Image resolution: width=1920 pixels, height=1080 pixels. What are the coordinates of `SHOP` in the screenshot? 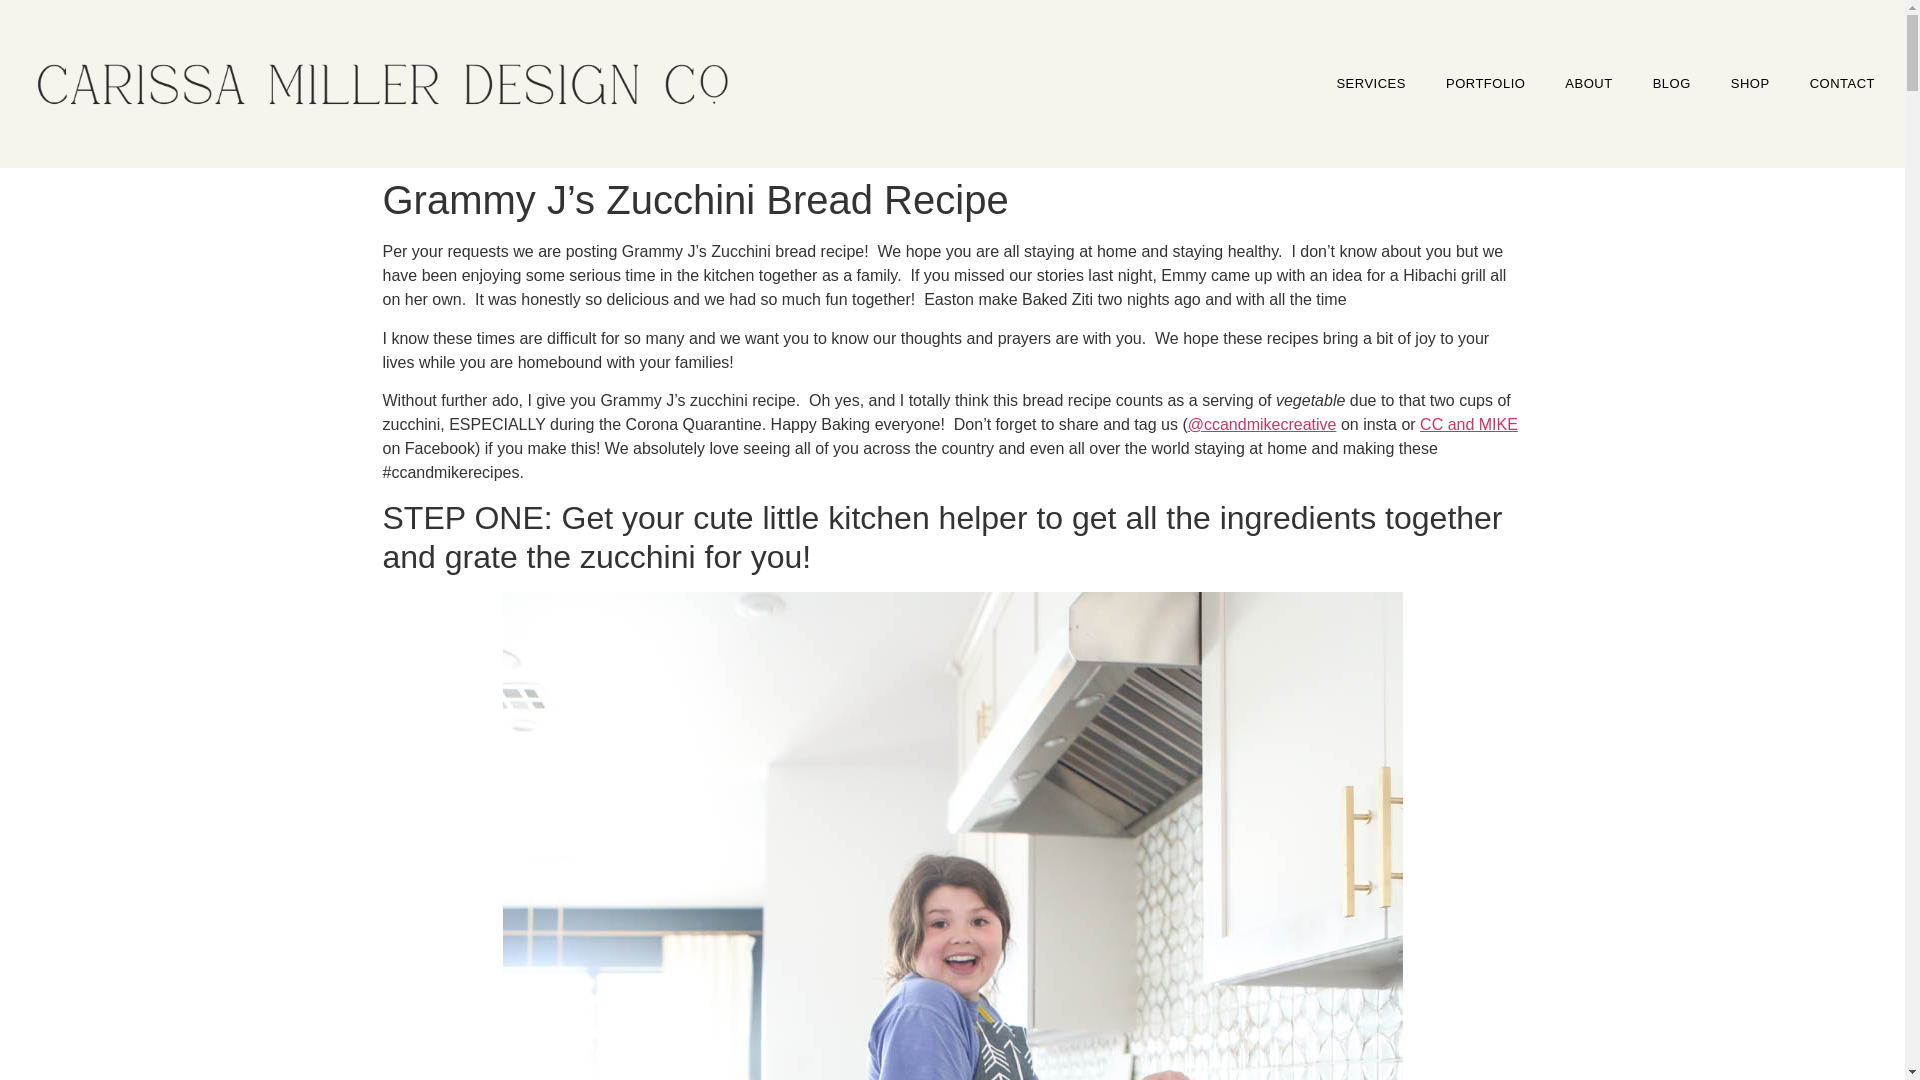 It's located at (1750, 83).